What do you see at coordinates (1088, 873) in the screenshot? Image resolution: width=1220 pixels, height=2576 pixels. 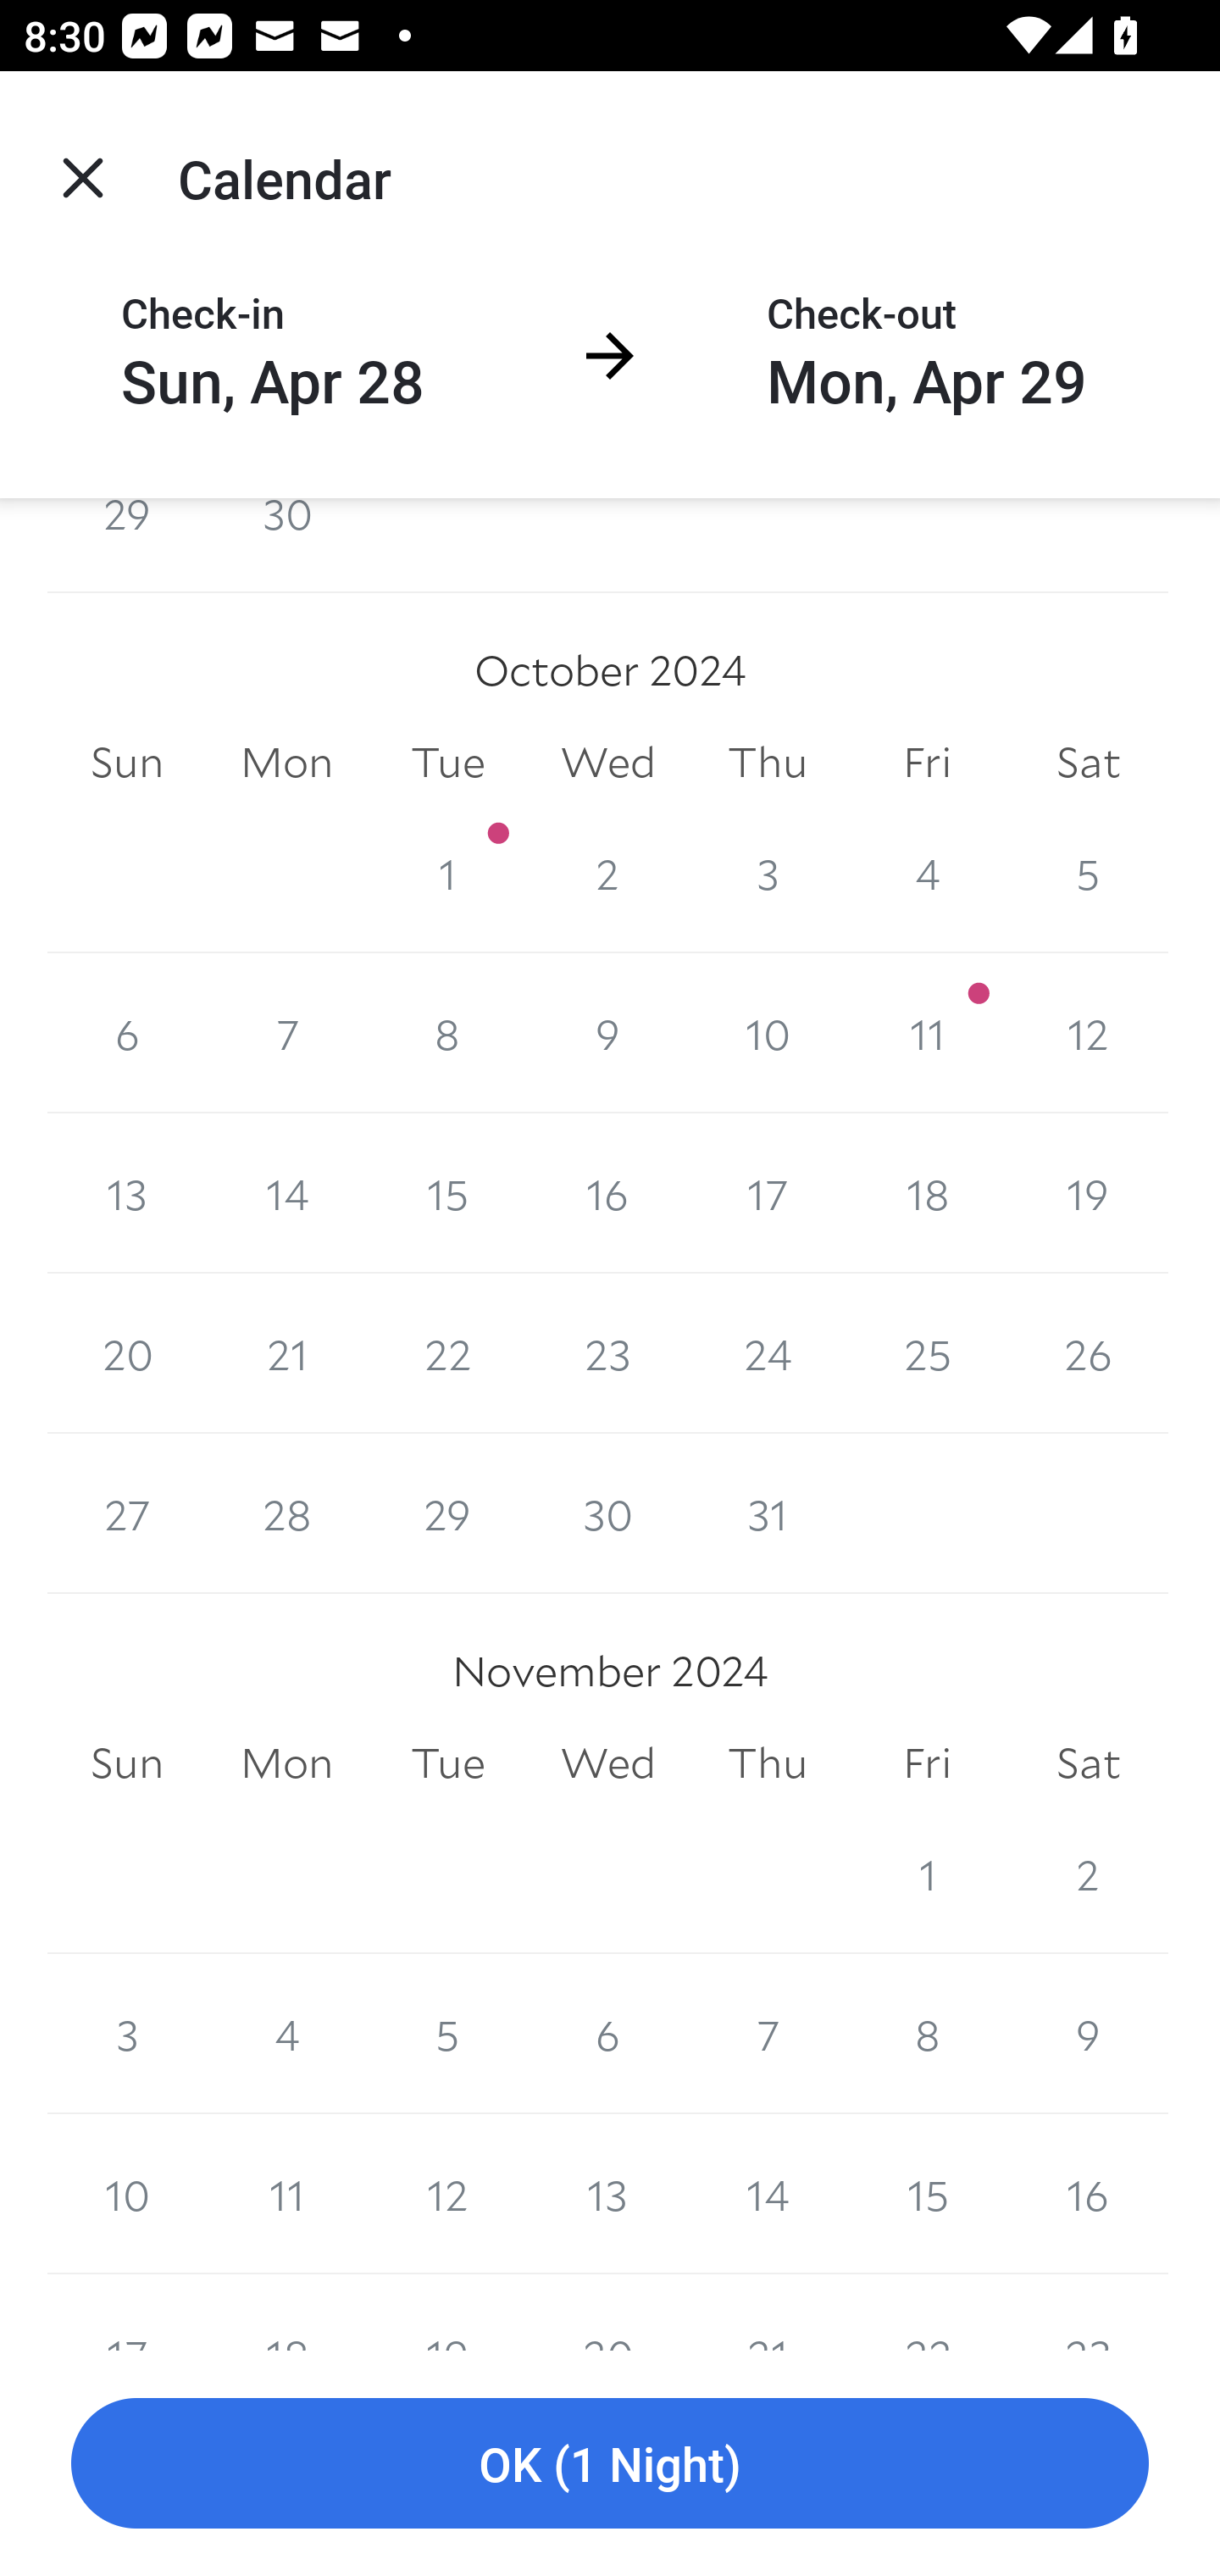 I see `5 5 October 2024` at bounding box center [1088, 873].